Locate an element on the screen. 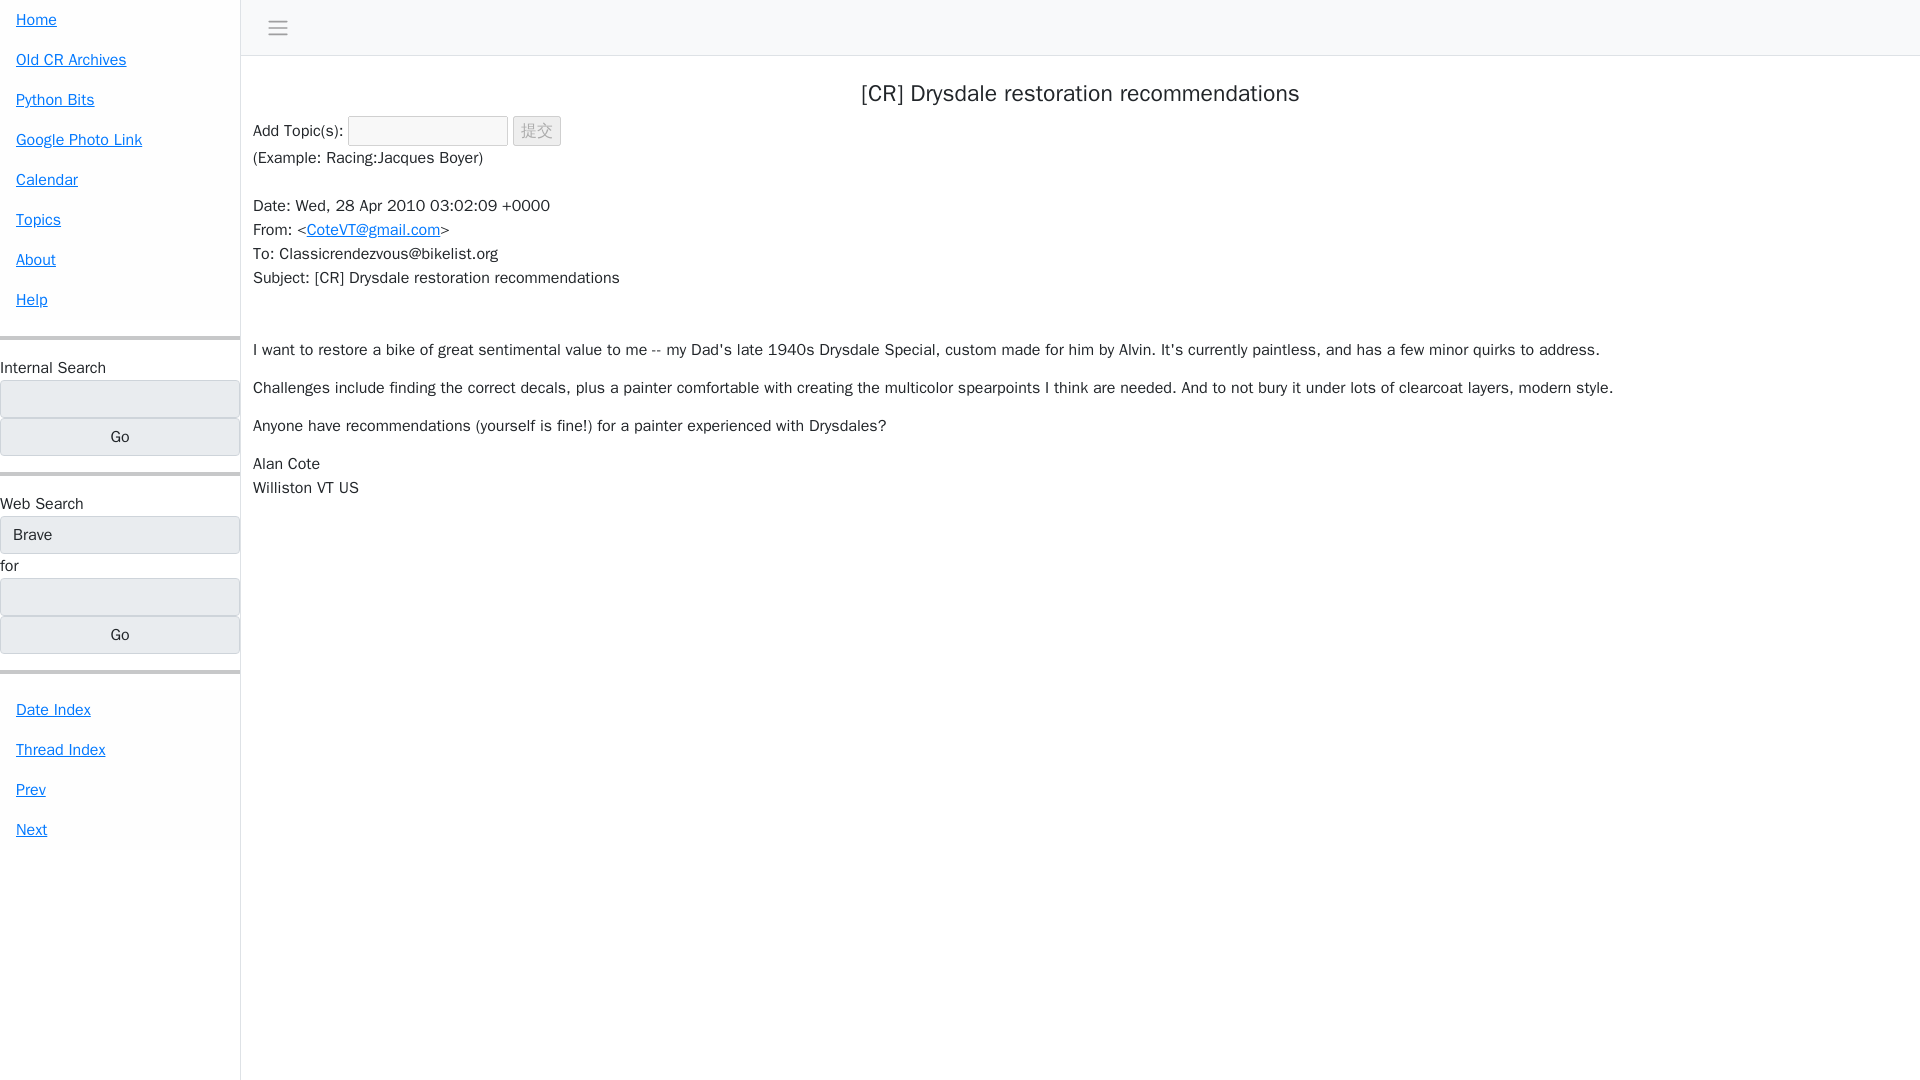  Home is located at coordinates (120, 20).